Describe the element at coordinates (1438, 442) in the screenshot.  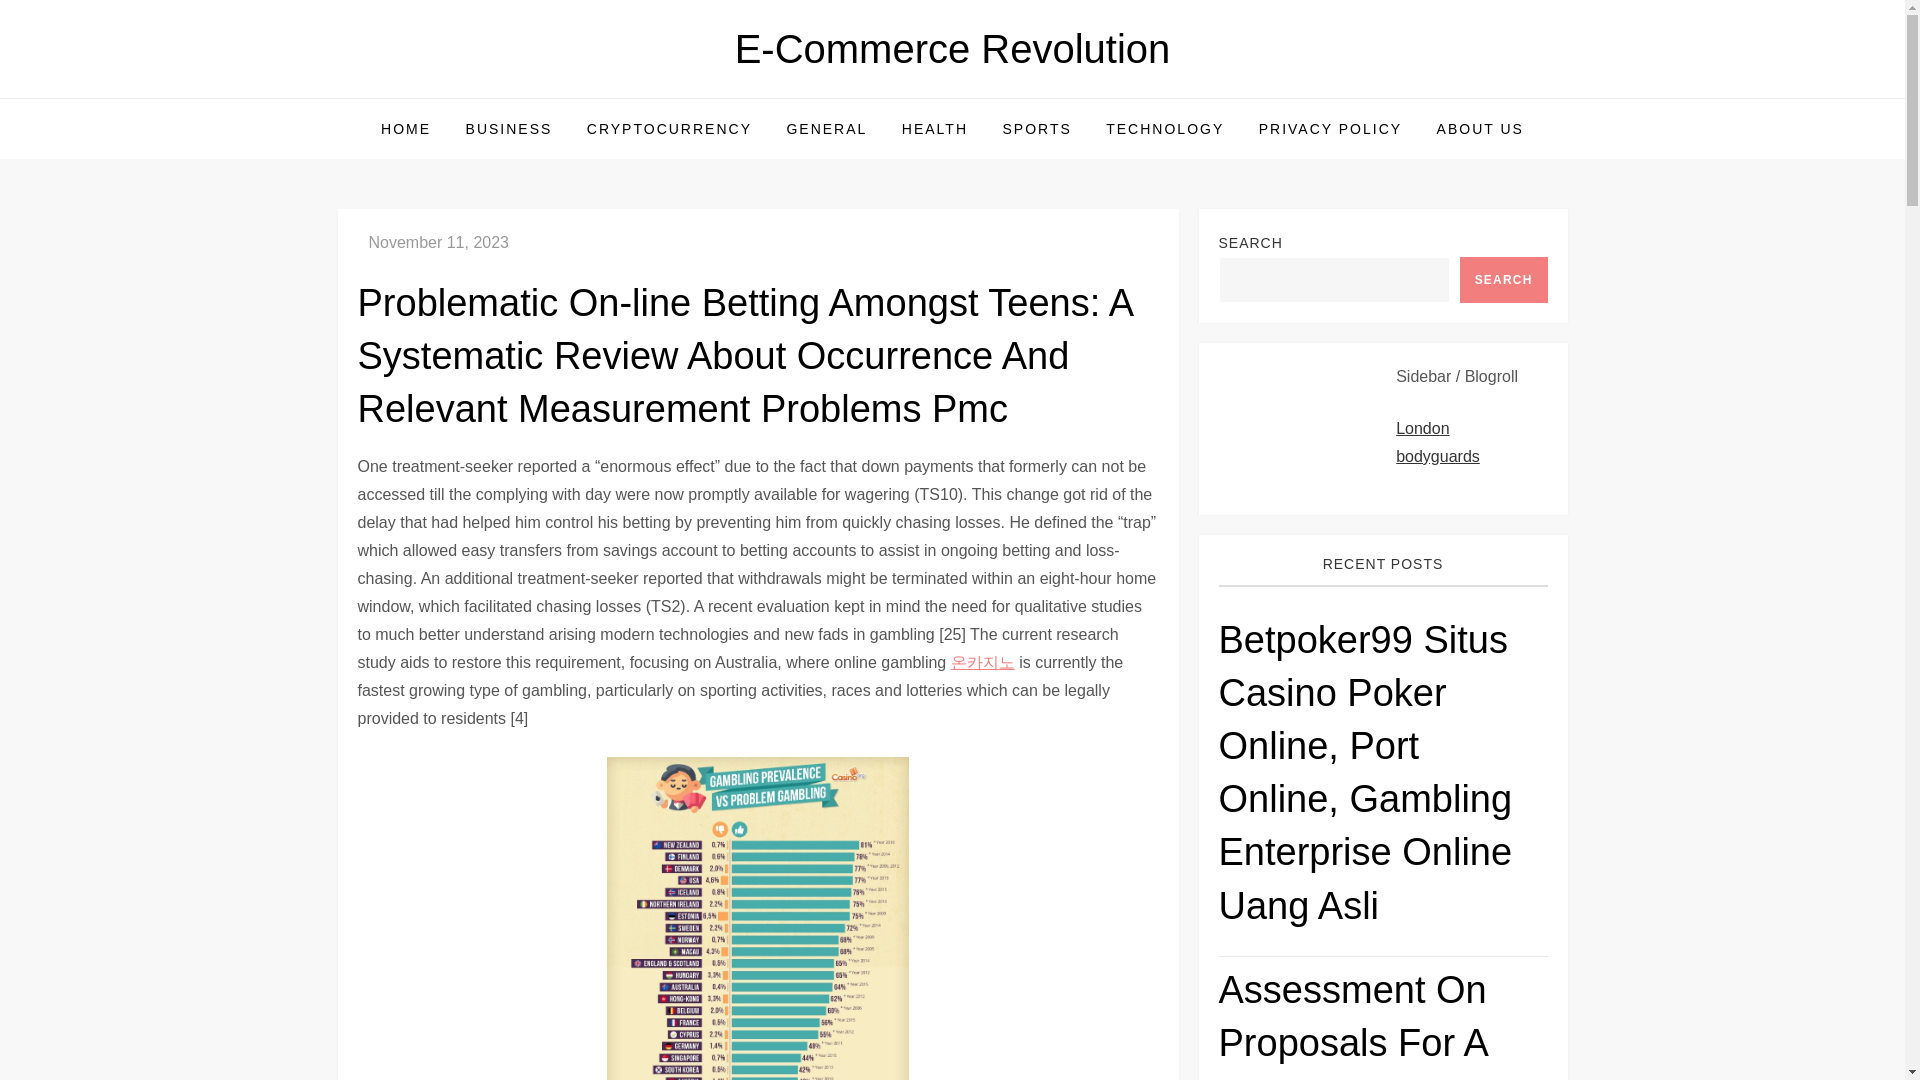
I see `London bodyguards` at that location.